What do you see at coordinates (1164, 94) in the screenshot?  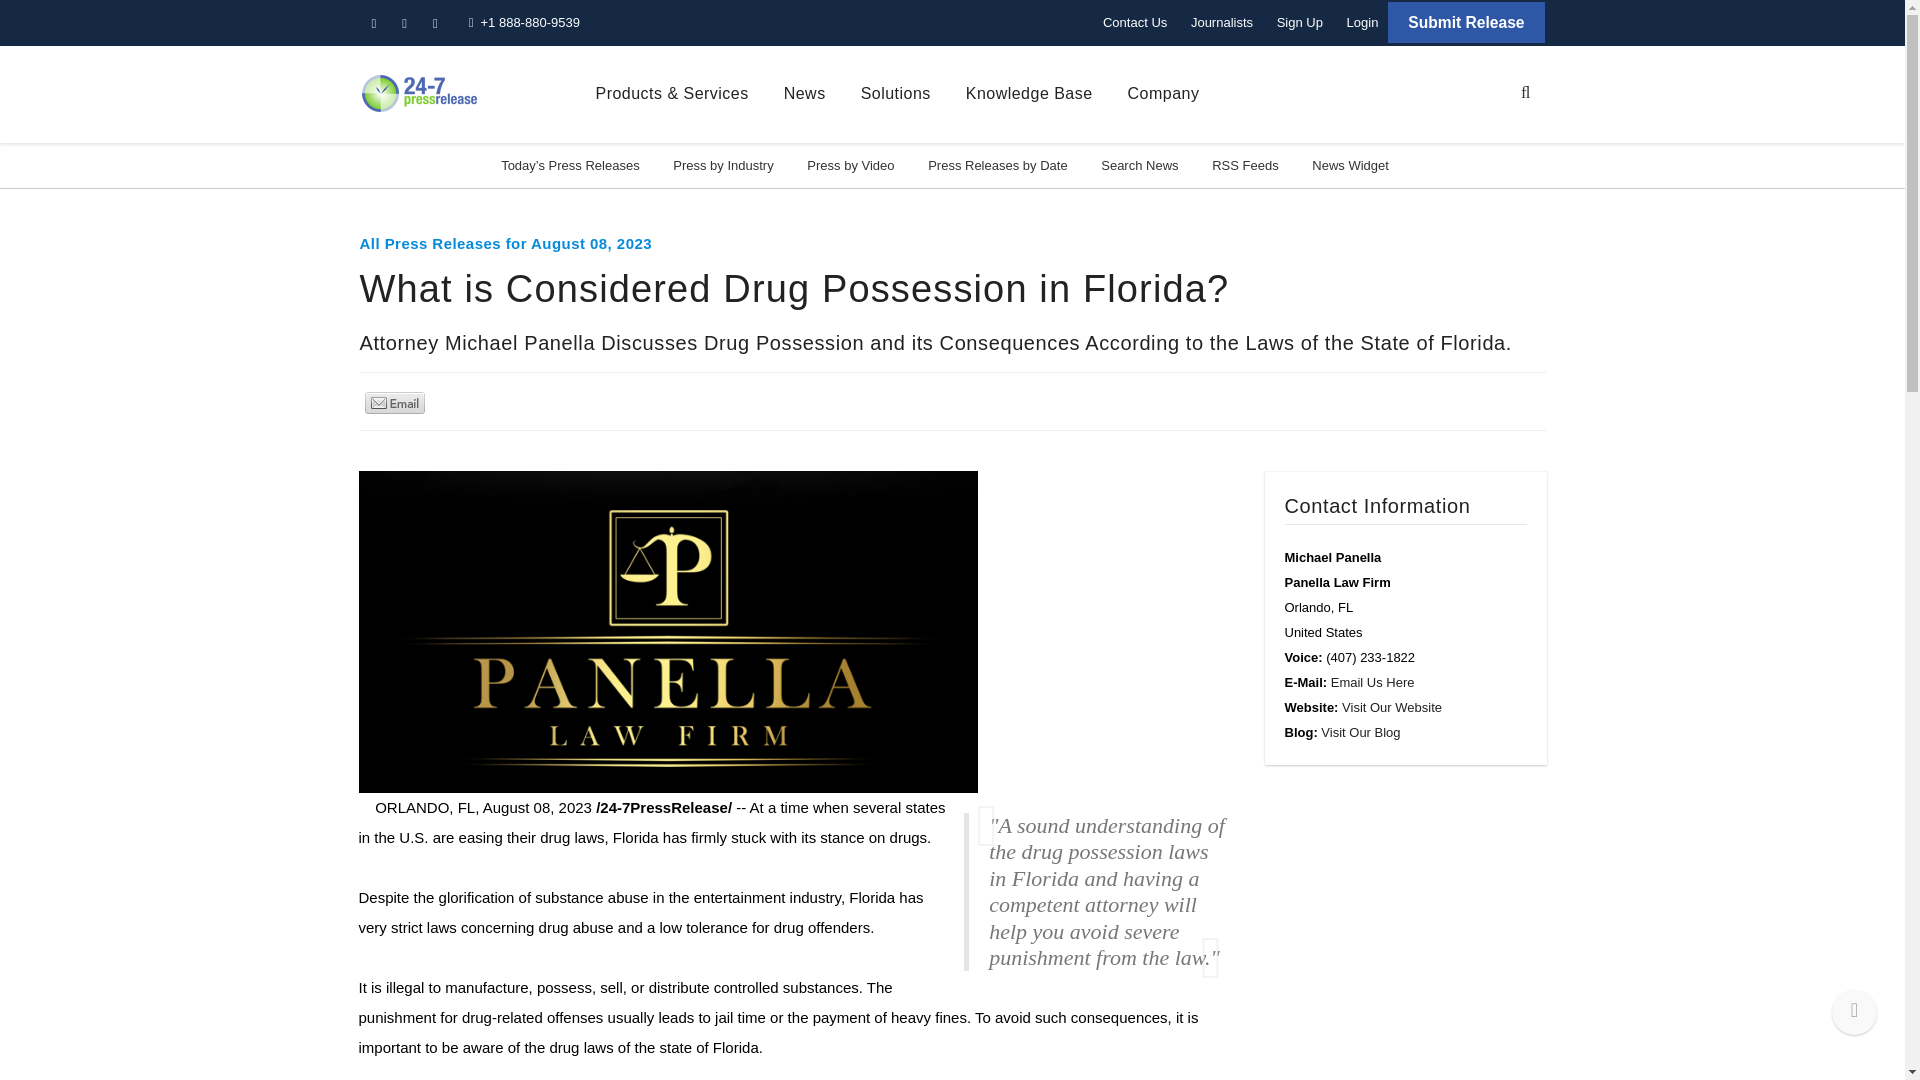 I see `Company` at bounding box center [1164, 94].